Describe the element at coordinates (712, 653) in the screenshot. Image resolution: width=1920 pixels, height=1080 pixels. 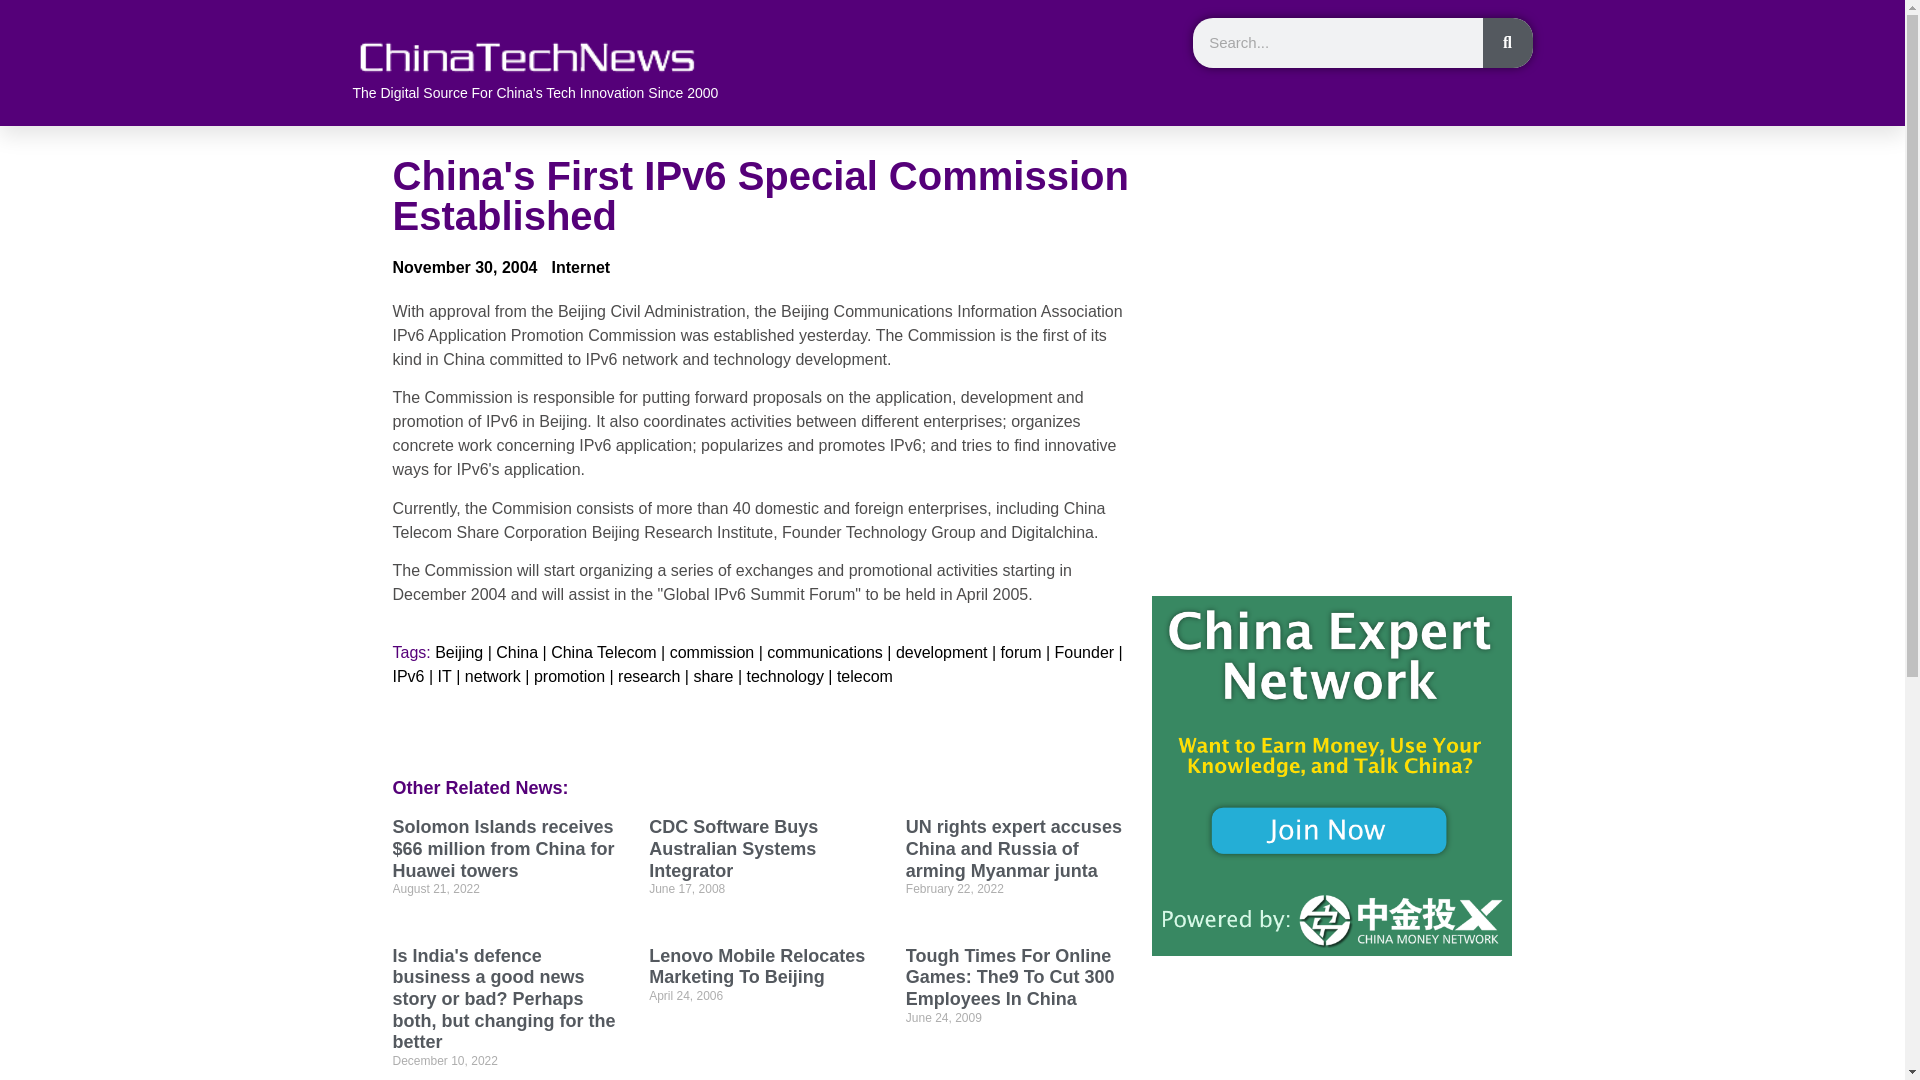
I see `commission` at that location.